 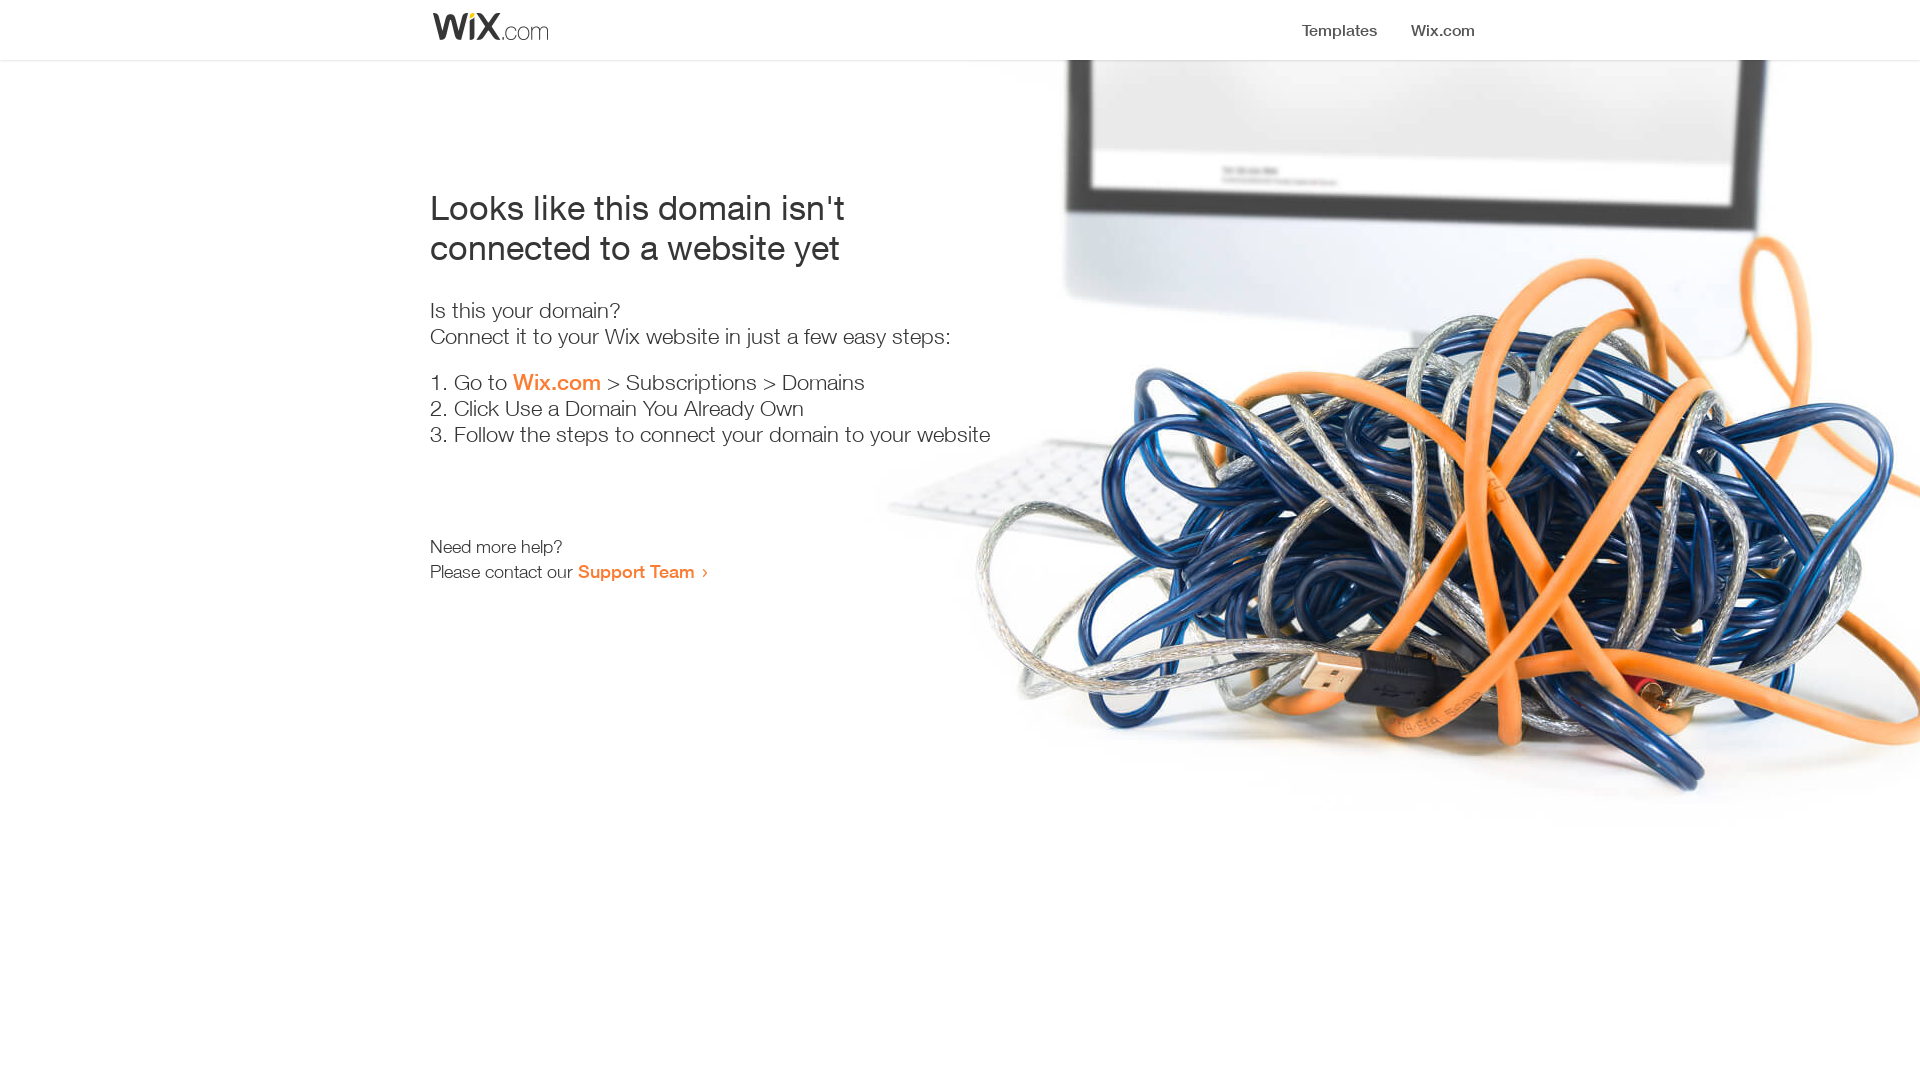 What do you see at coordinates (636, 571) in the screenshot?
I see `Support Team` at bounding box center [636, 571].